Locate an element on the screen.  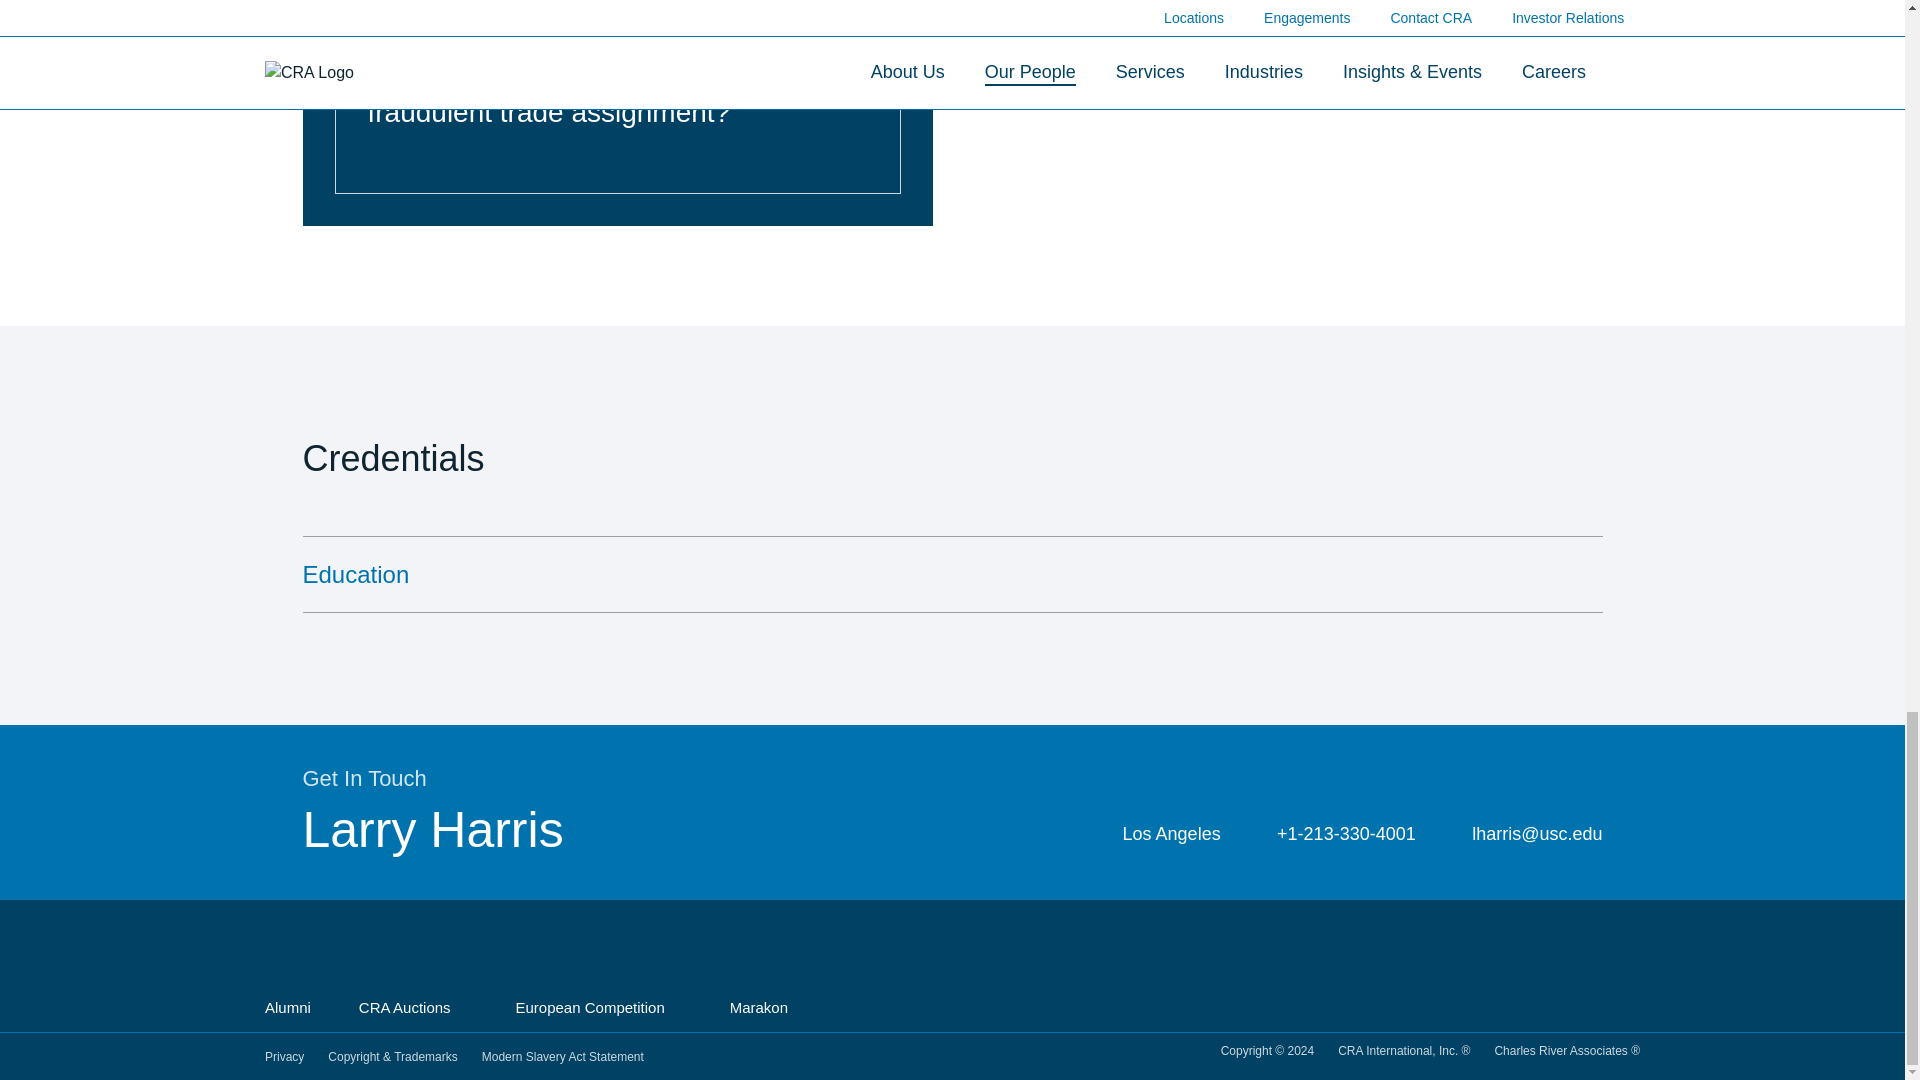
Privacy is located at coordinates (284, 1057).